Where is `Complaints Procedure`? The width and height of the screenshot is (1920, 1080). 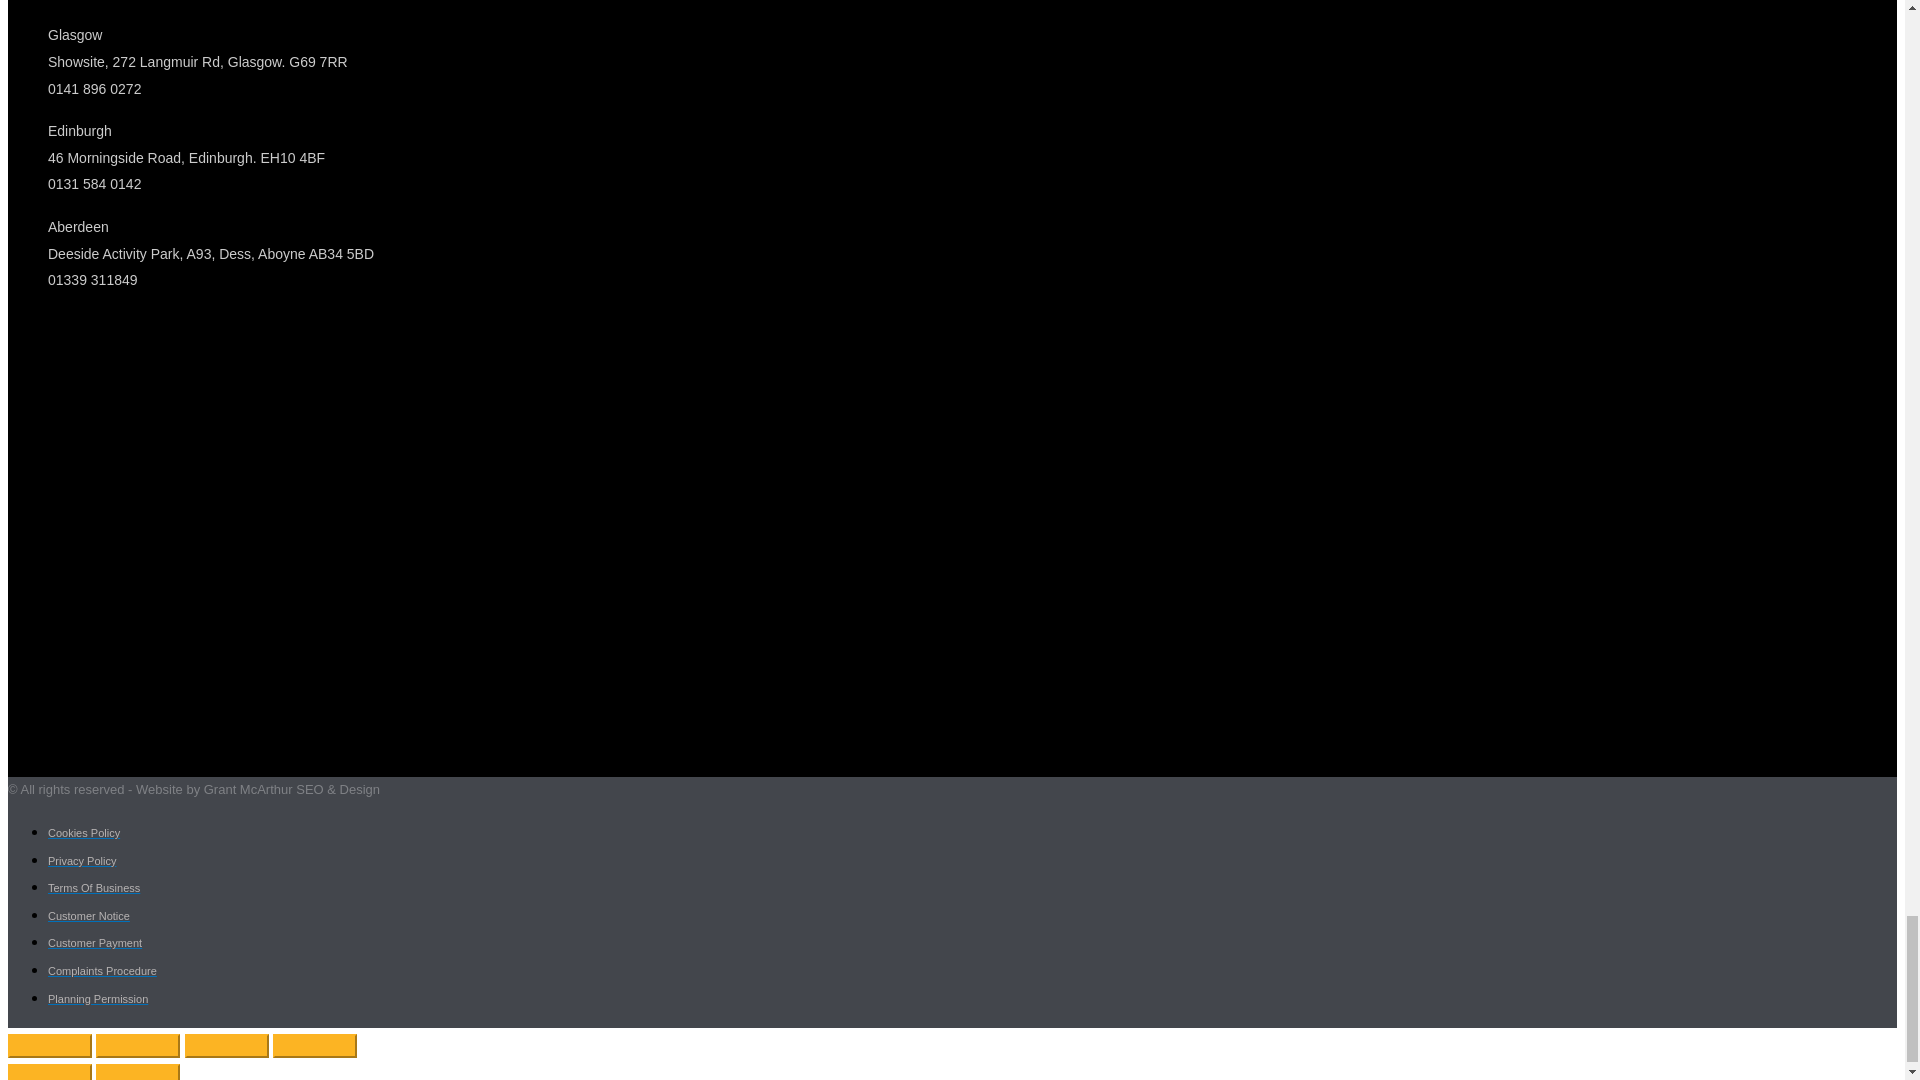
Complaints Procedure is located at coordinates (102, 971).